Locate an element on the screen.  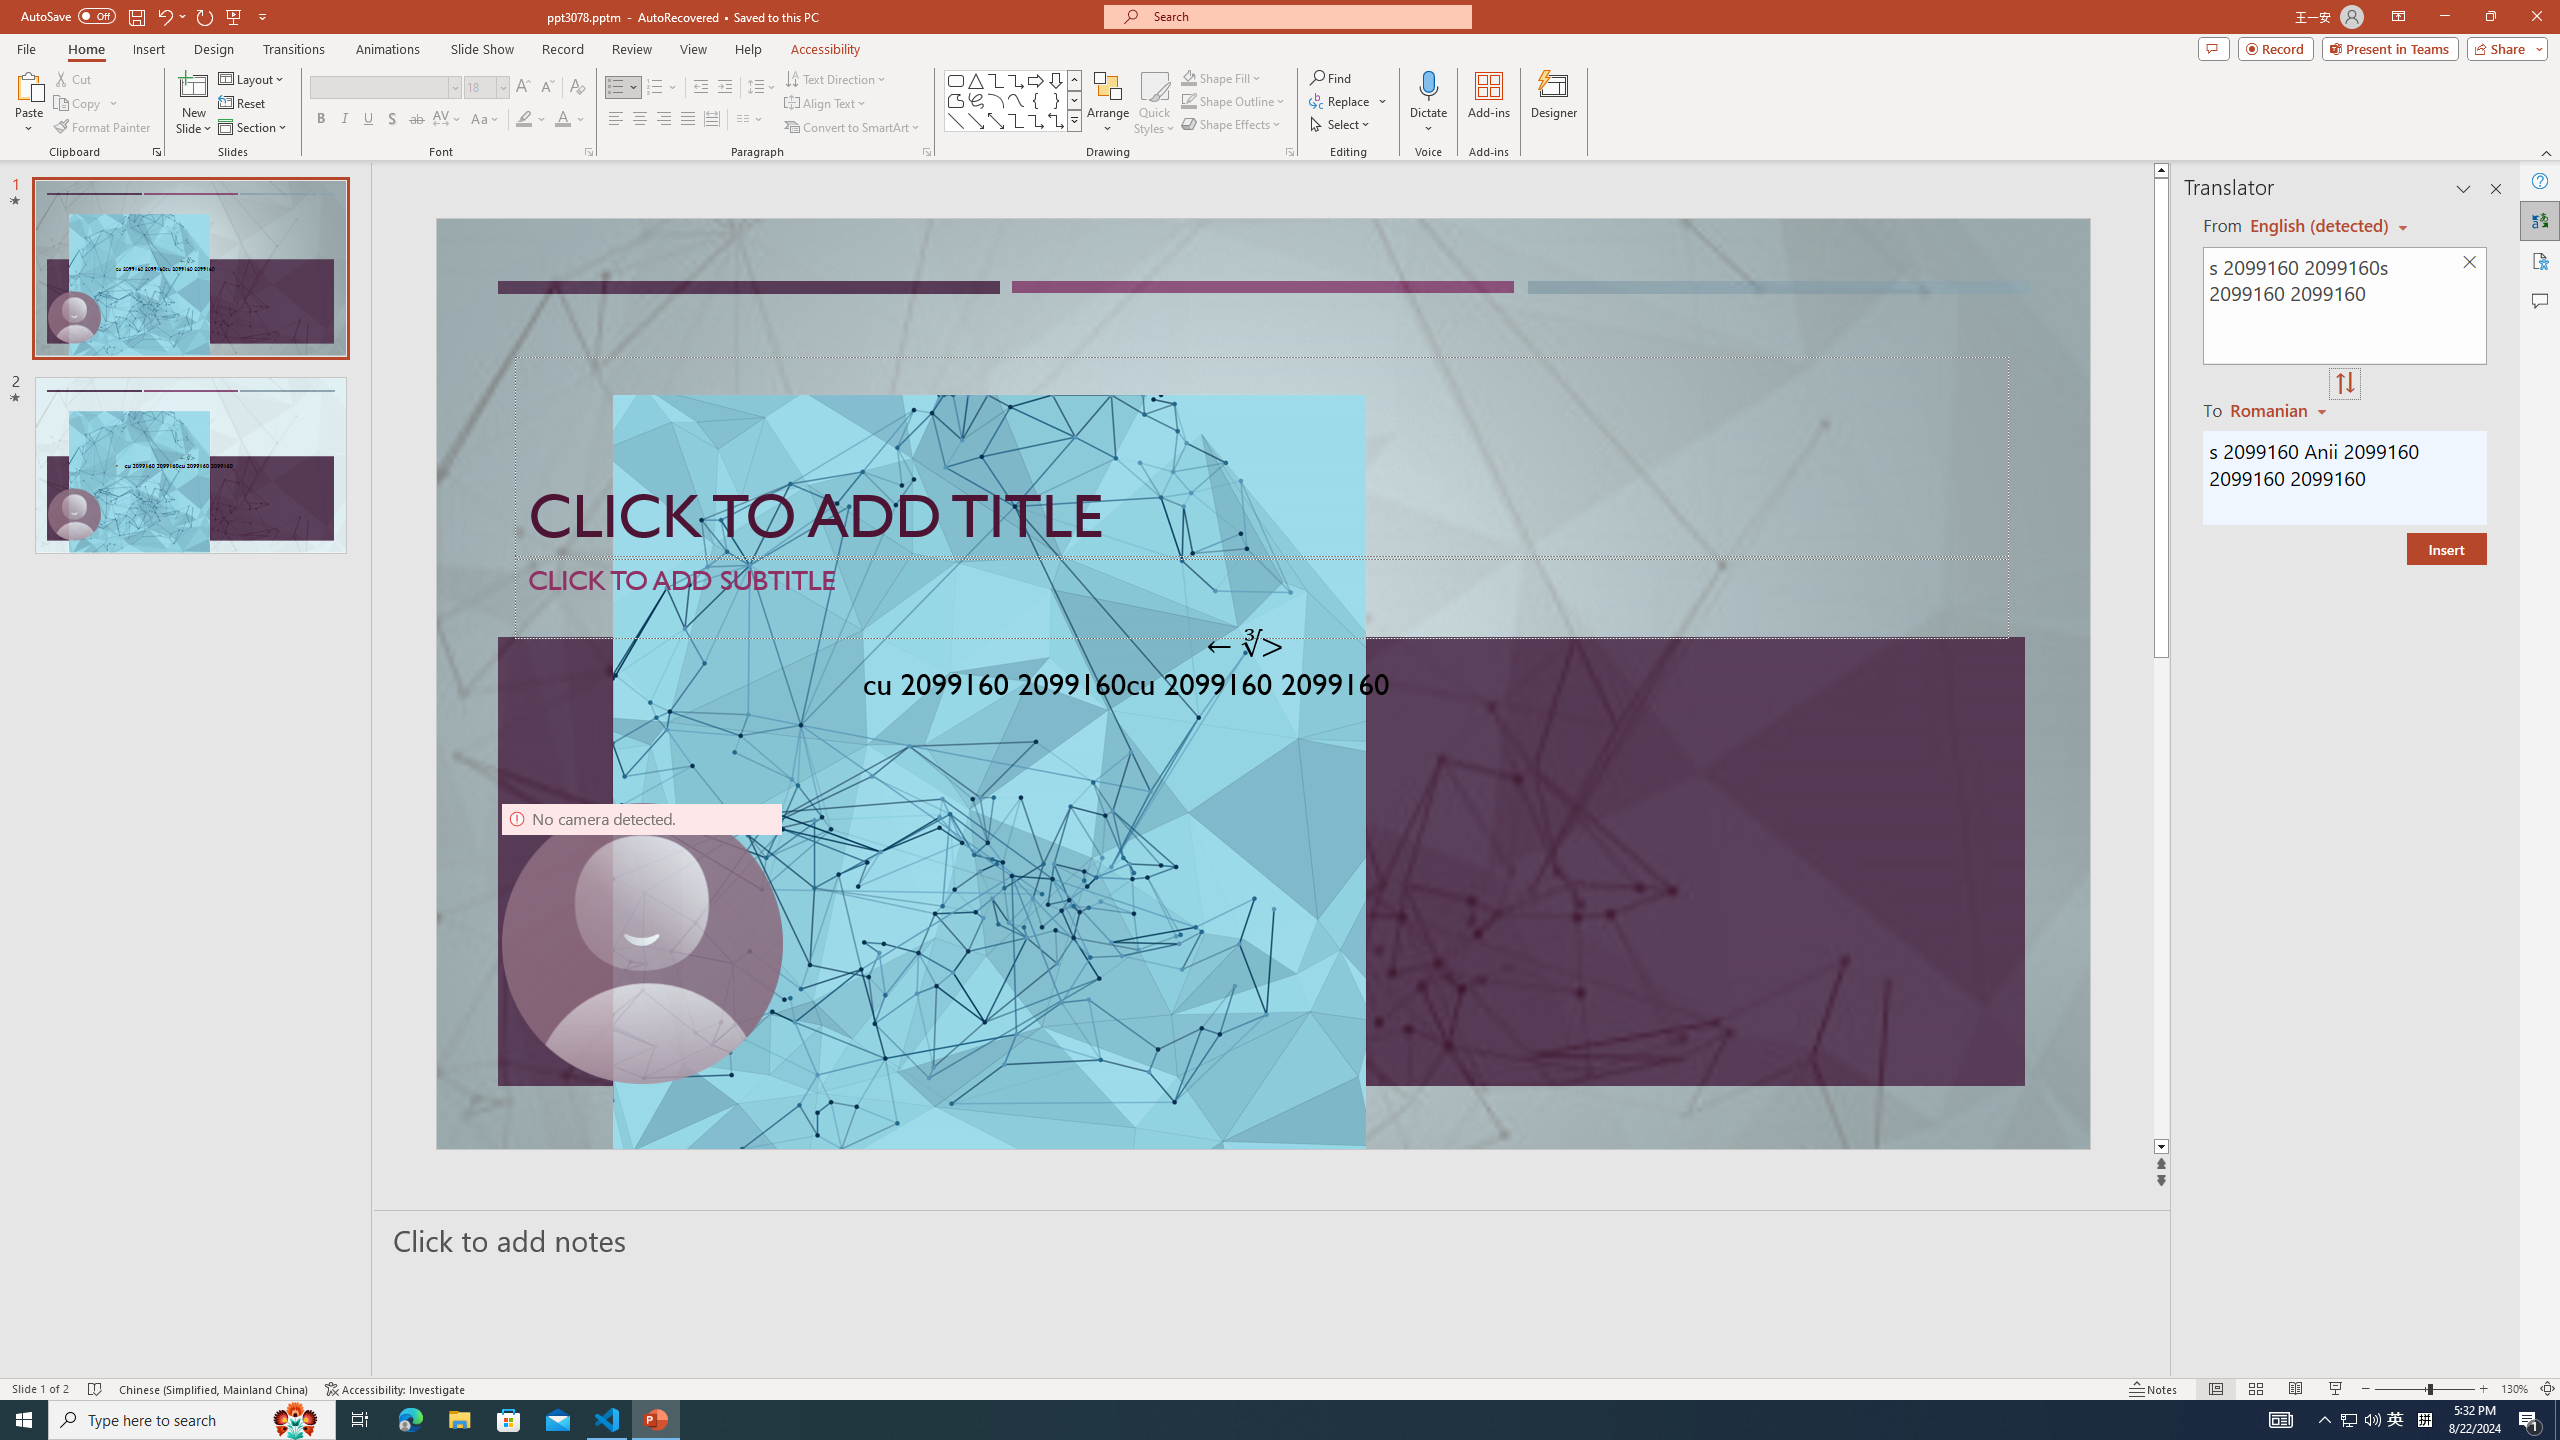
Shape Outline Green, Accent 1 is located at coordinates (1188, 100).